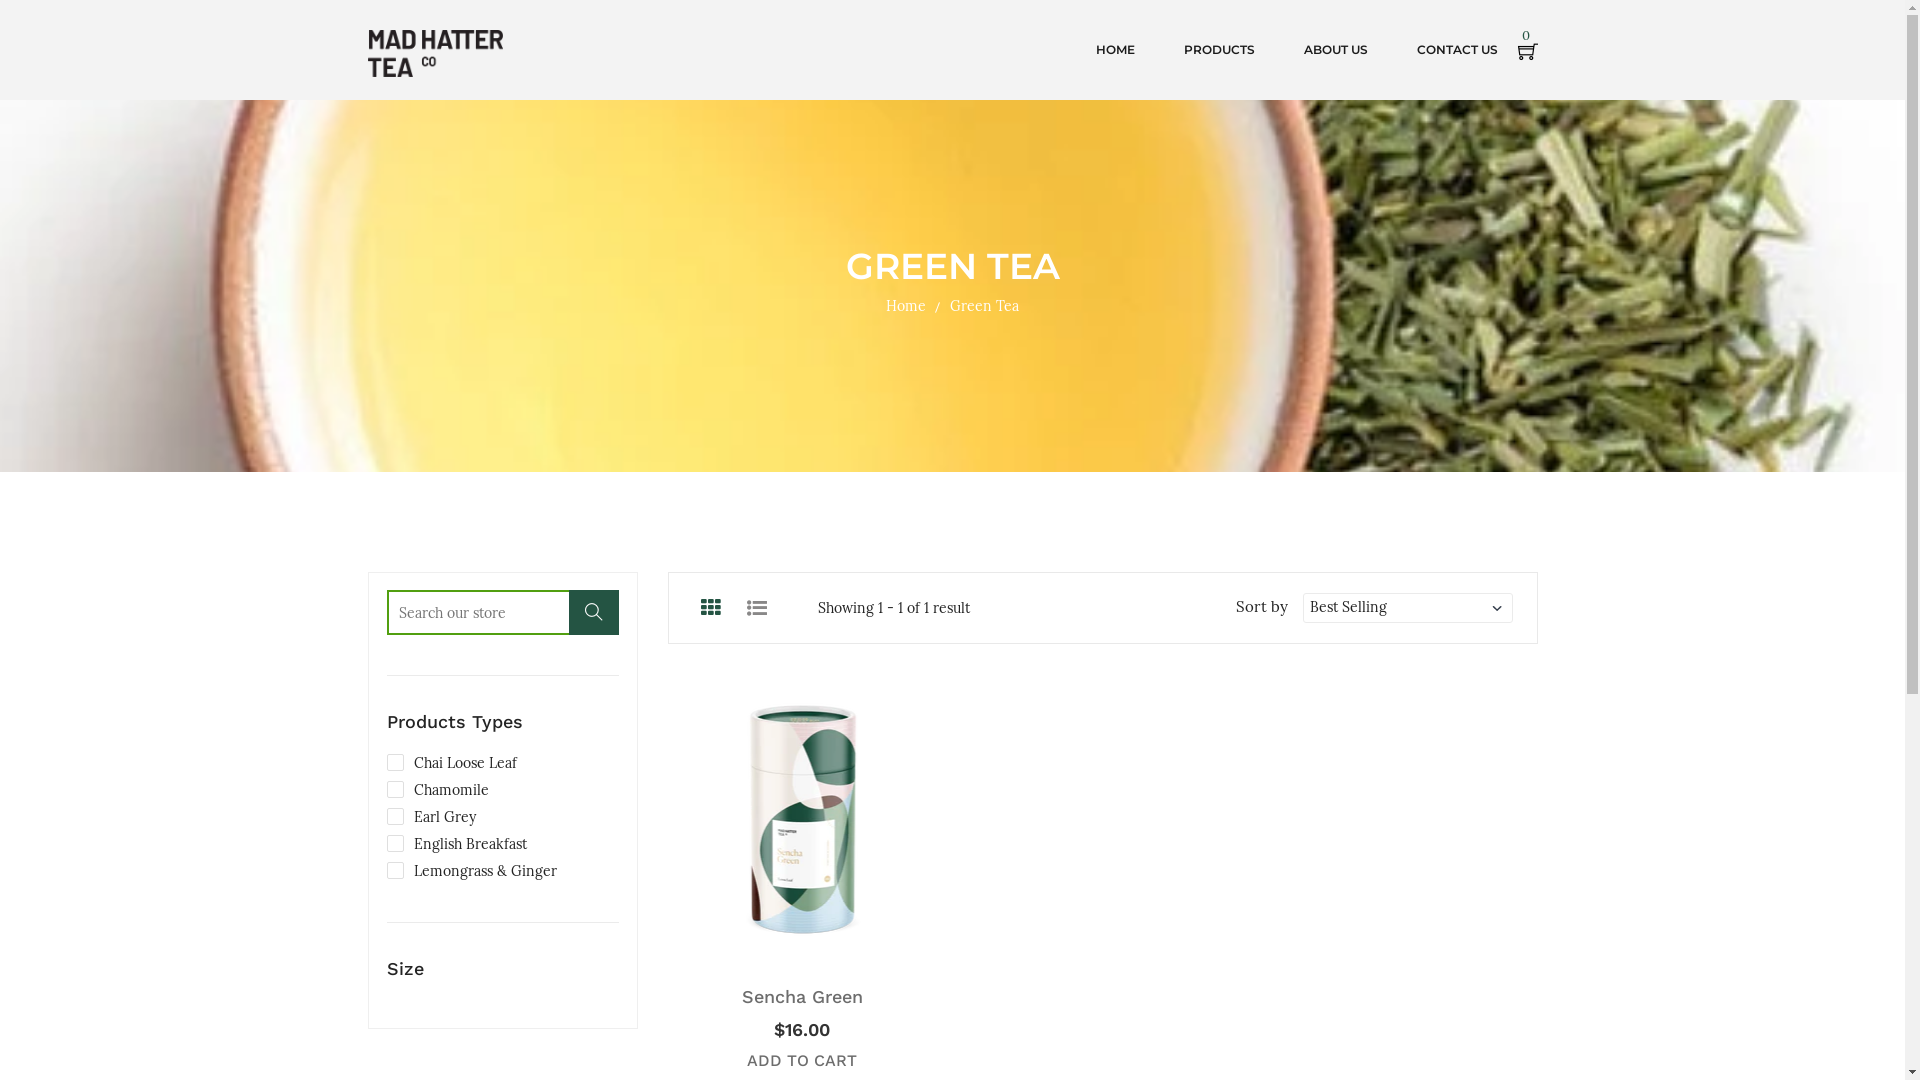 The width and height of the screenshot is (1920, 1080). What do you see at coordinates (856, 946) in the screenshot?
I see `Wishlist` at bounding box center [856, 946].